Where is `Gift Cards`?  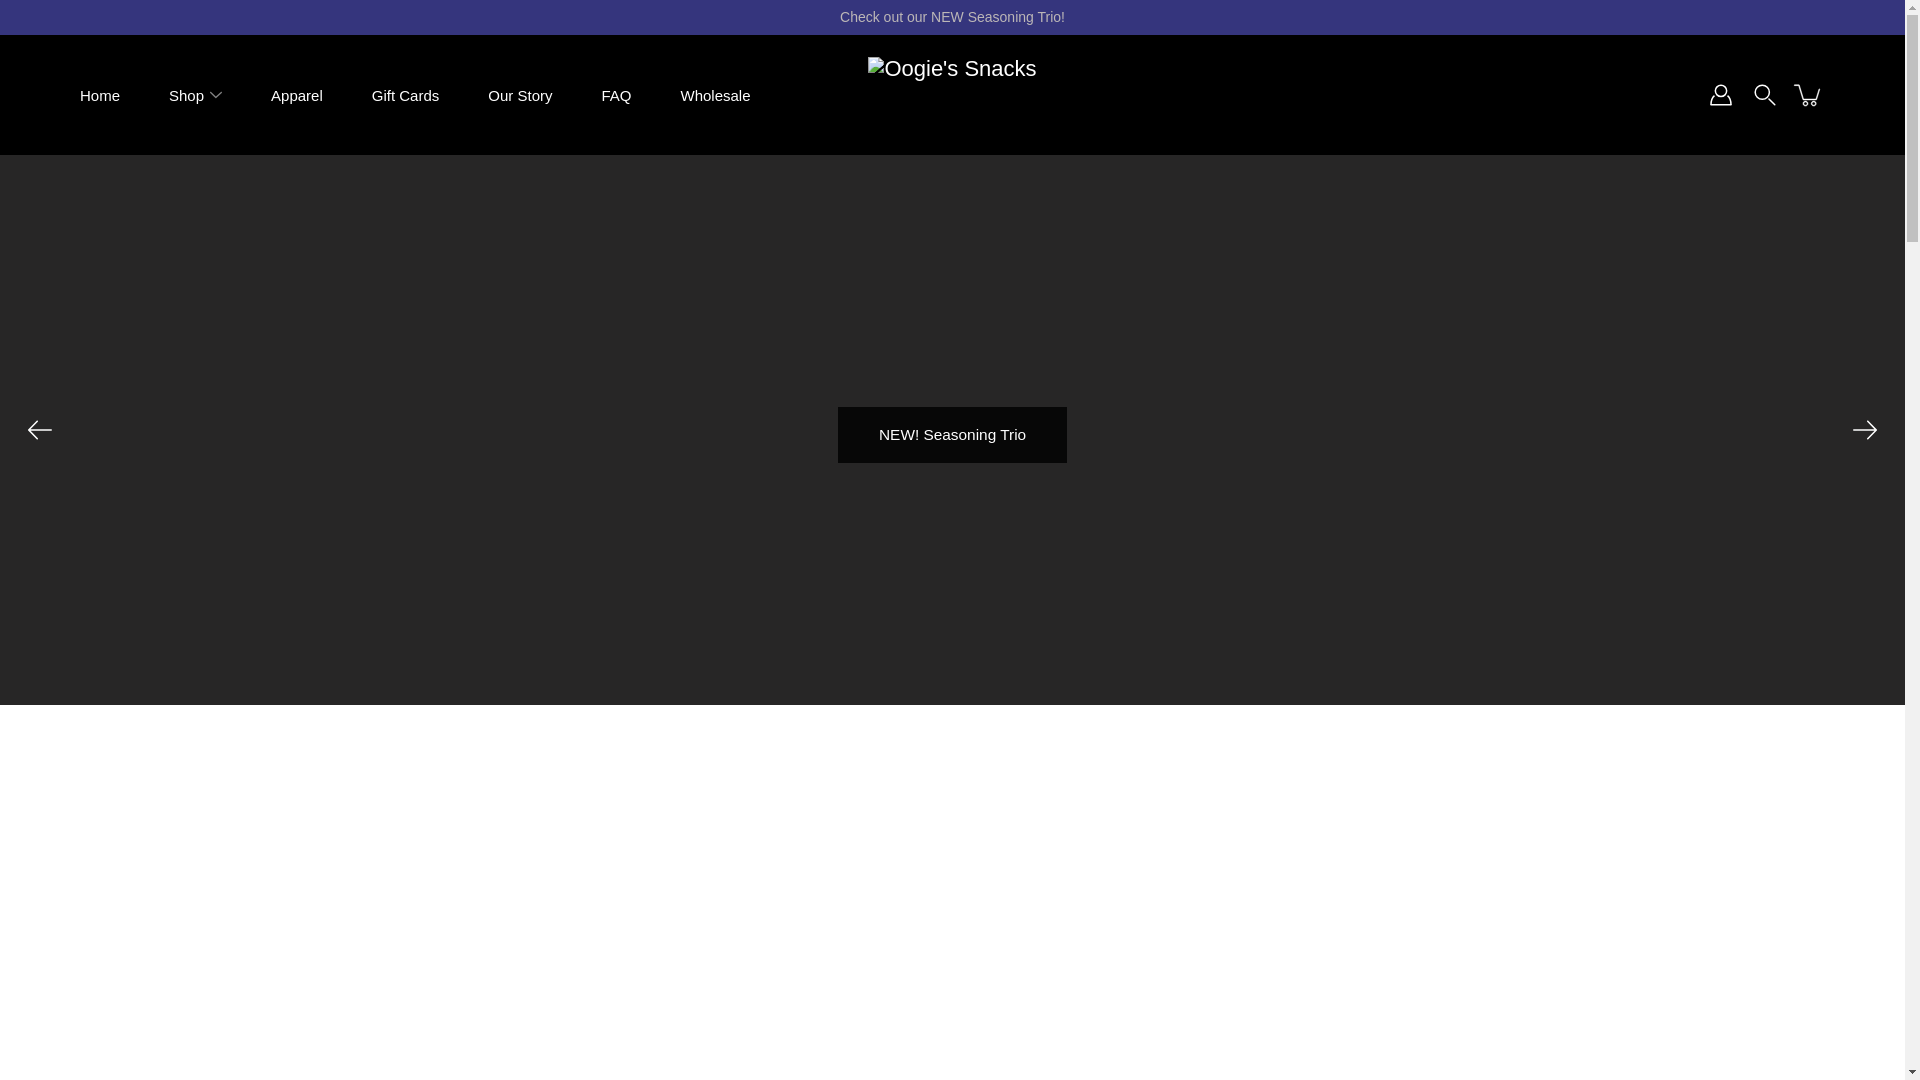 Gift Cards is located at coordinates (406, 94).